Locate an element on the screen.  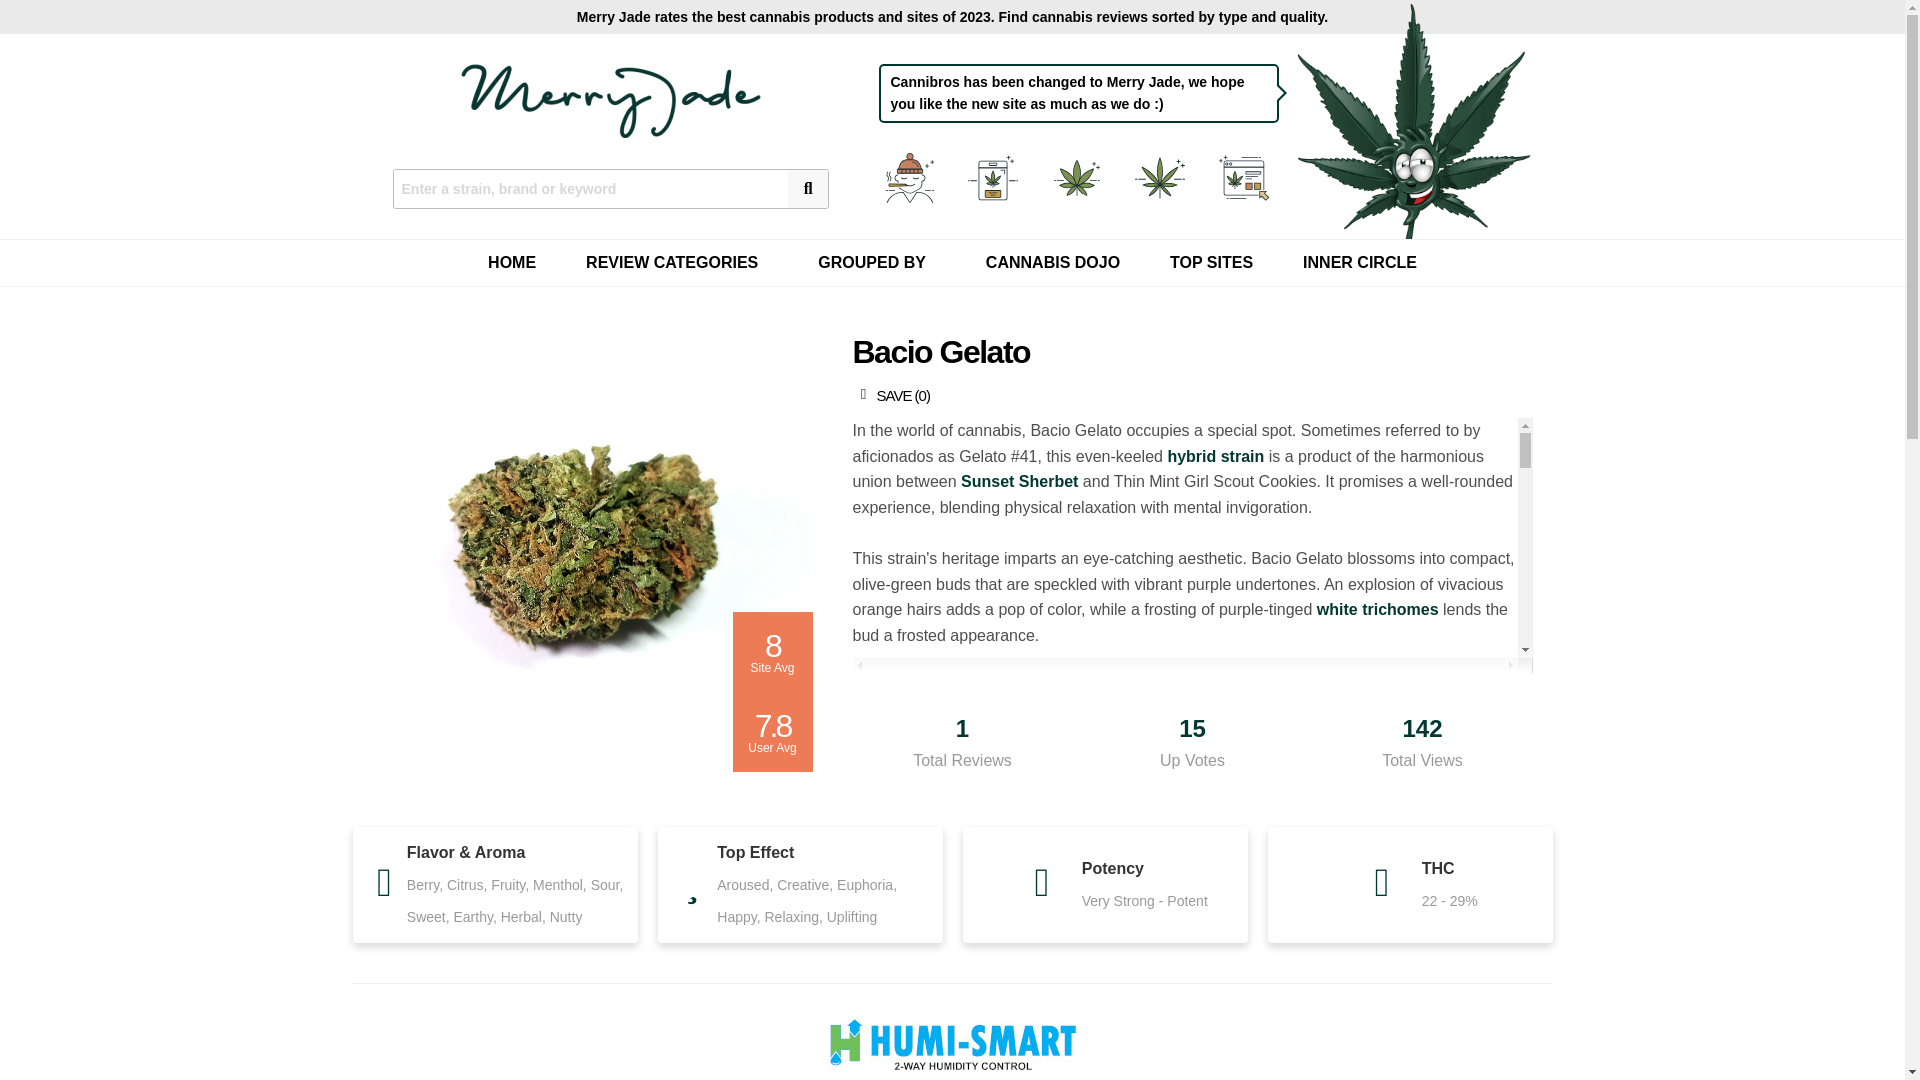
HOME is located at coordinates (512, 262).